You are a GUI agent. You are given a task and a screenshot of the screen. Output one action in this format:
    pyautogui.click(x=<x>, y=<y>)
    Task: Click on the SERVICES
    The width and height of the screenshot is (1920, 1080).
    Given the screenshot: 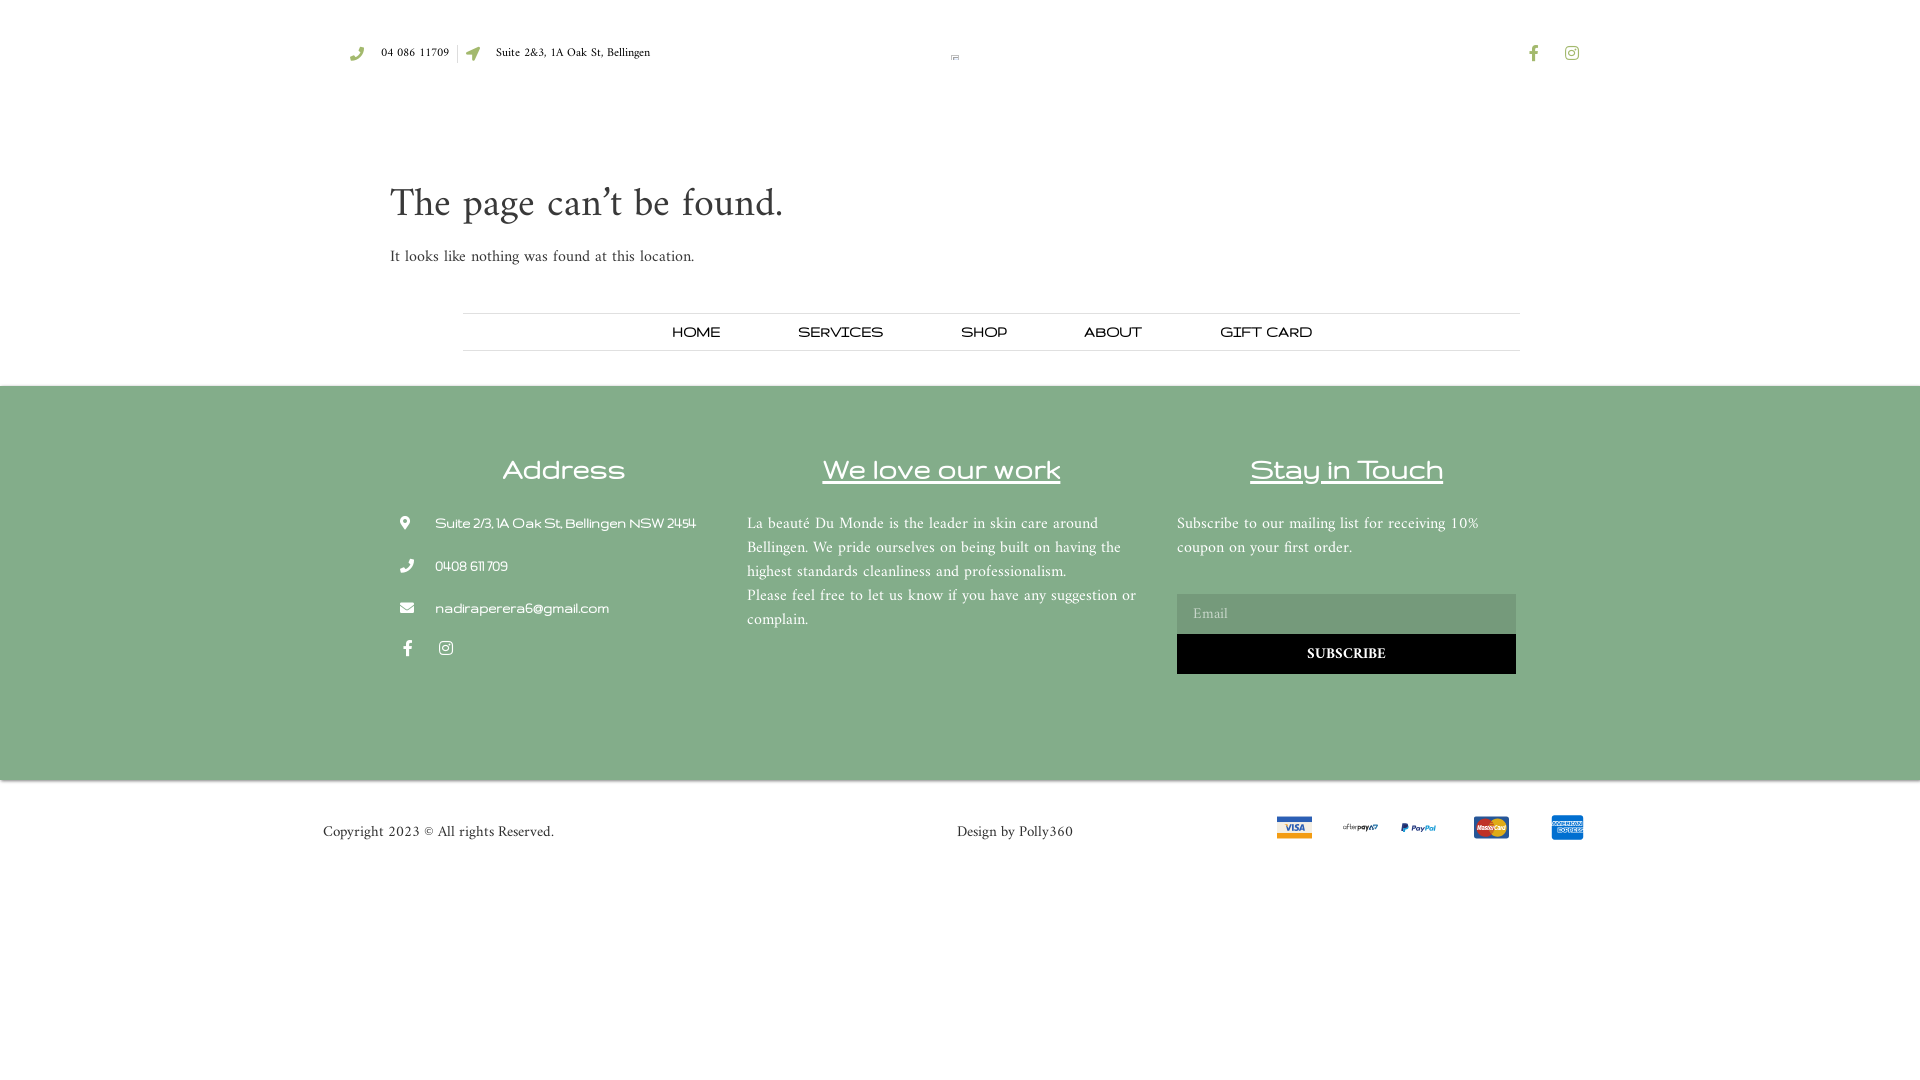 What is the action you would take?
    pyautogui.click(x=840, y=332)
    